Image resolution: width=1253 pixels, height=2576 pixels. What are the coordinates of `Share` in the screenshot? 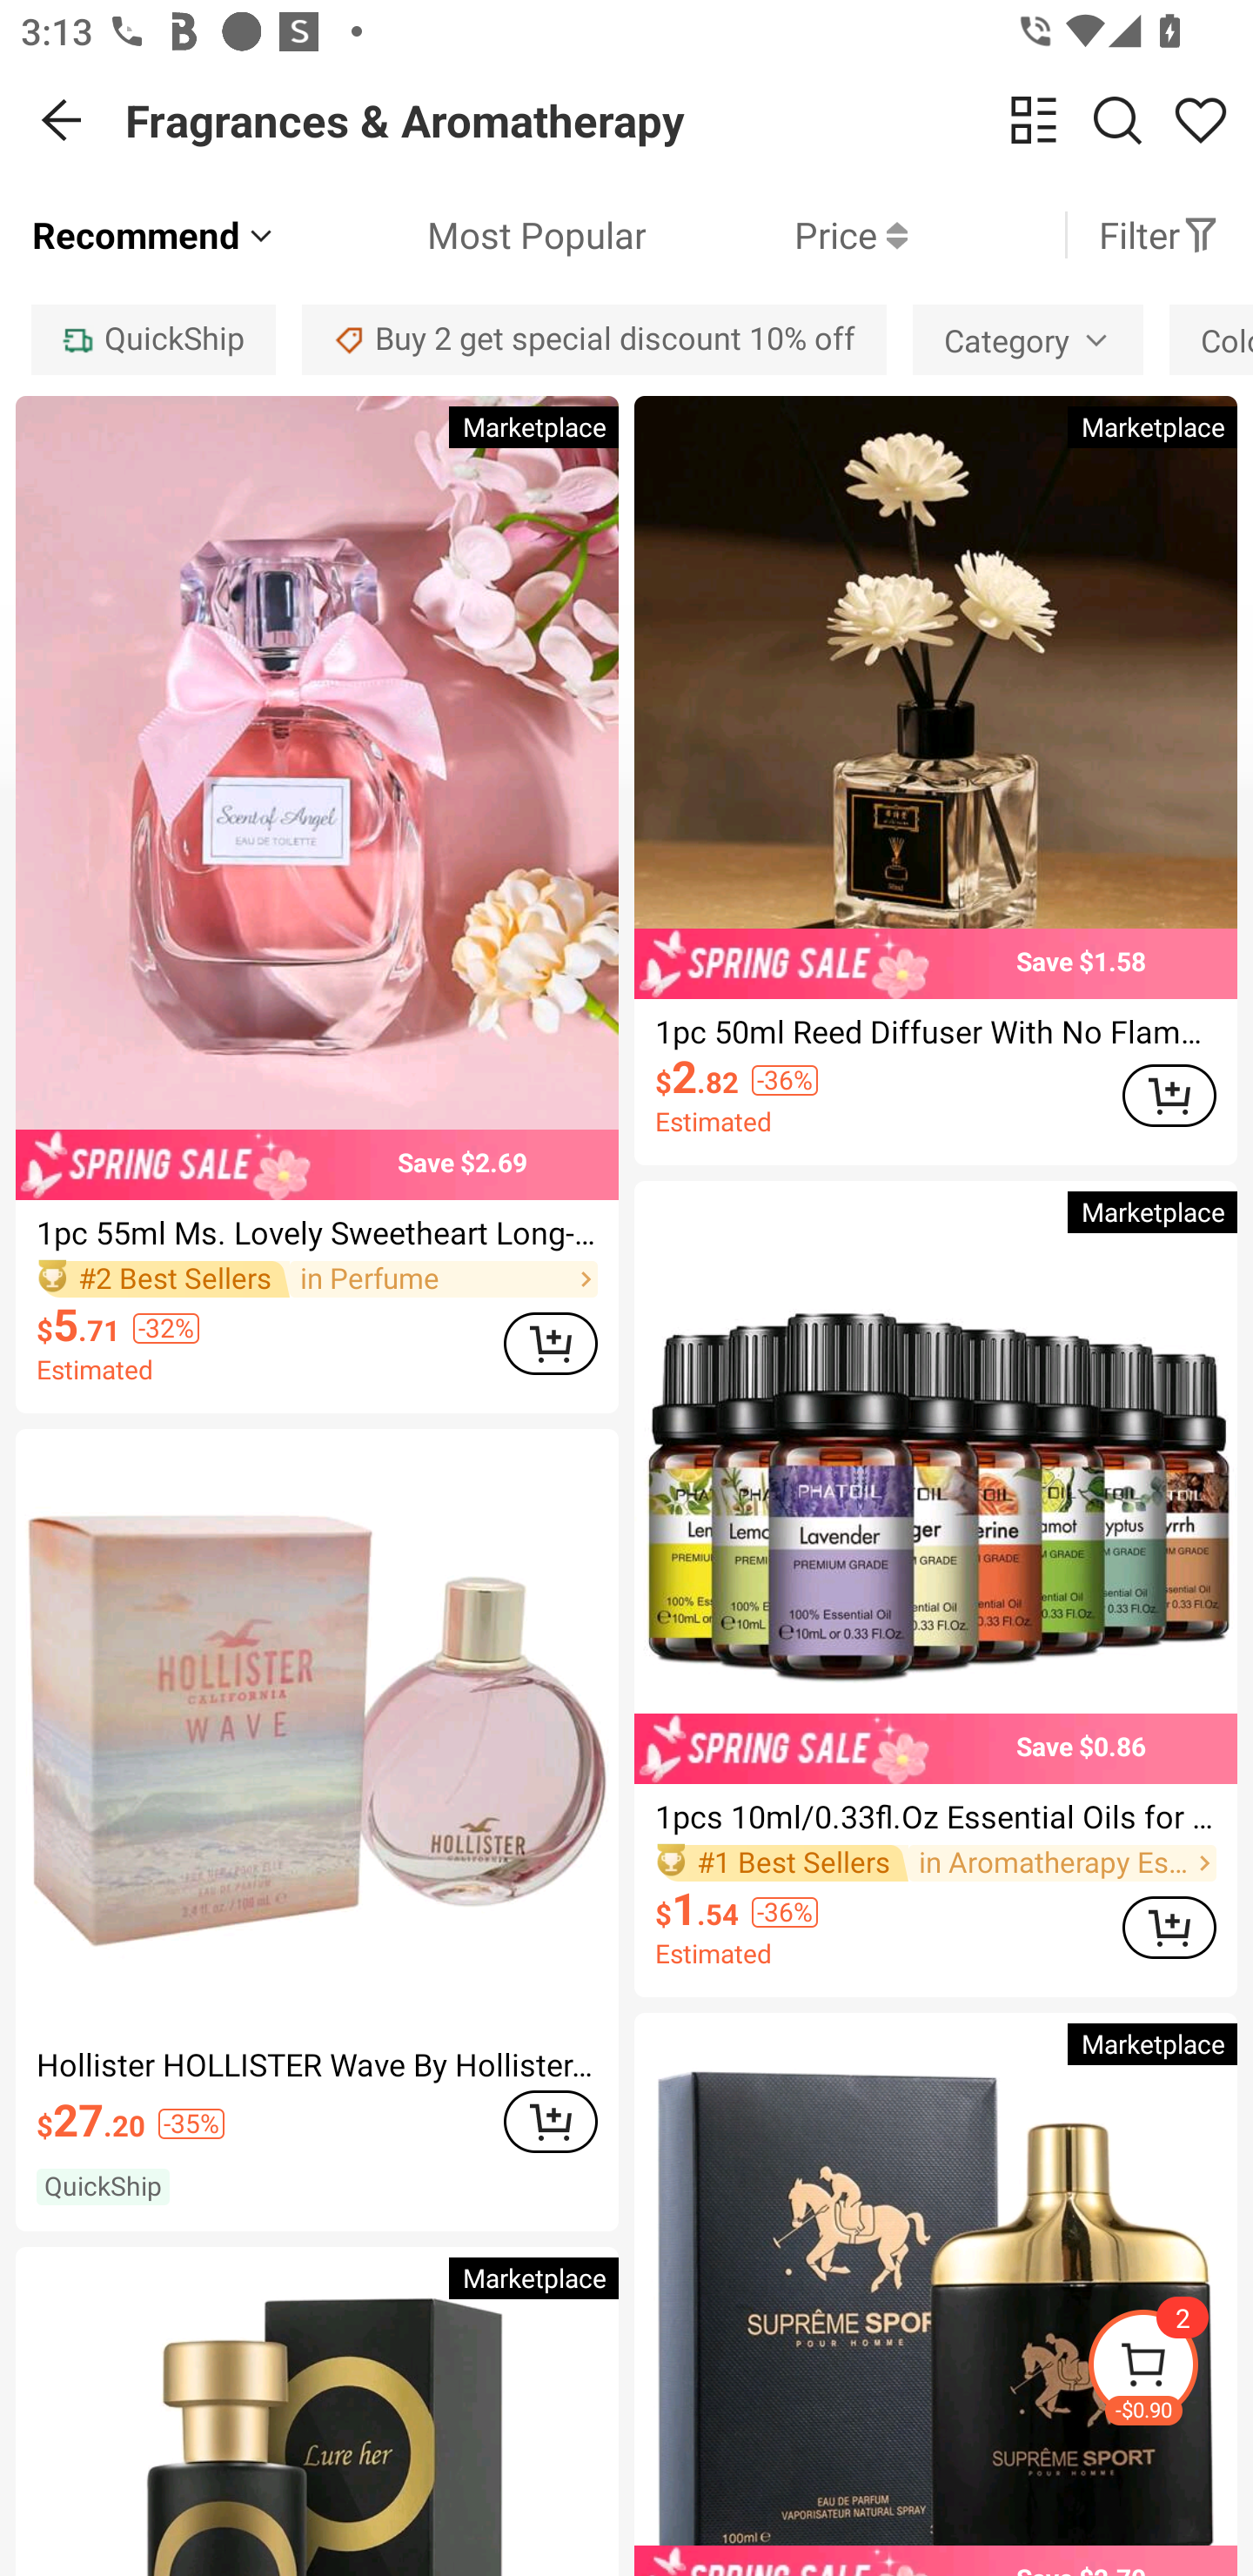 It's located at (1201, 119).